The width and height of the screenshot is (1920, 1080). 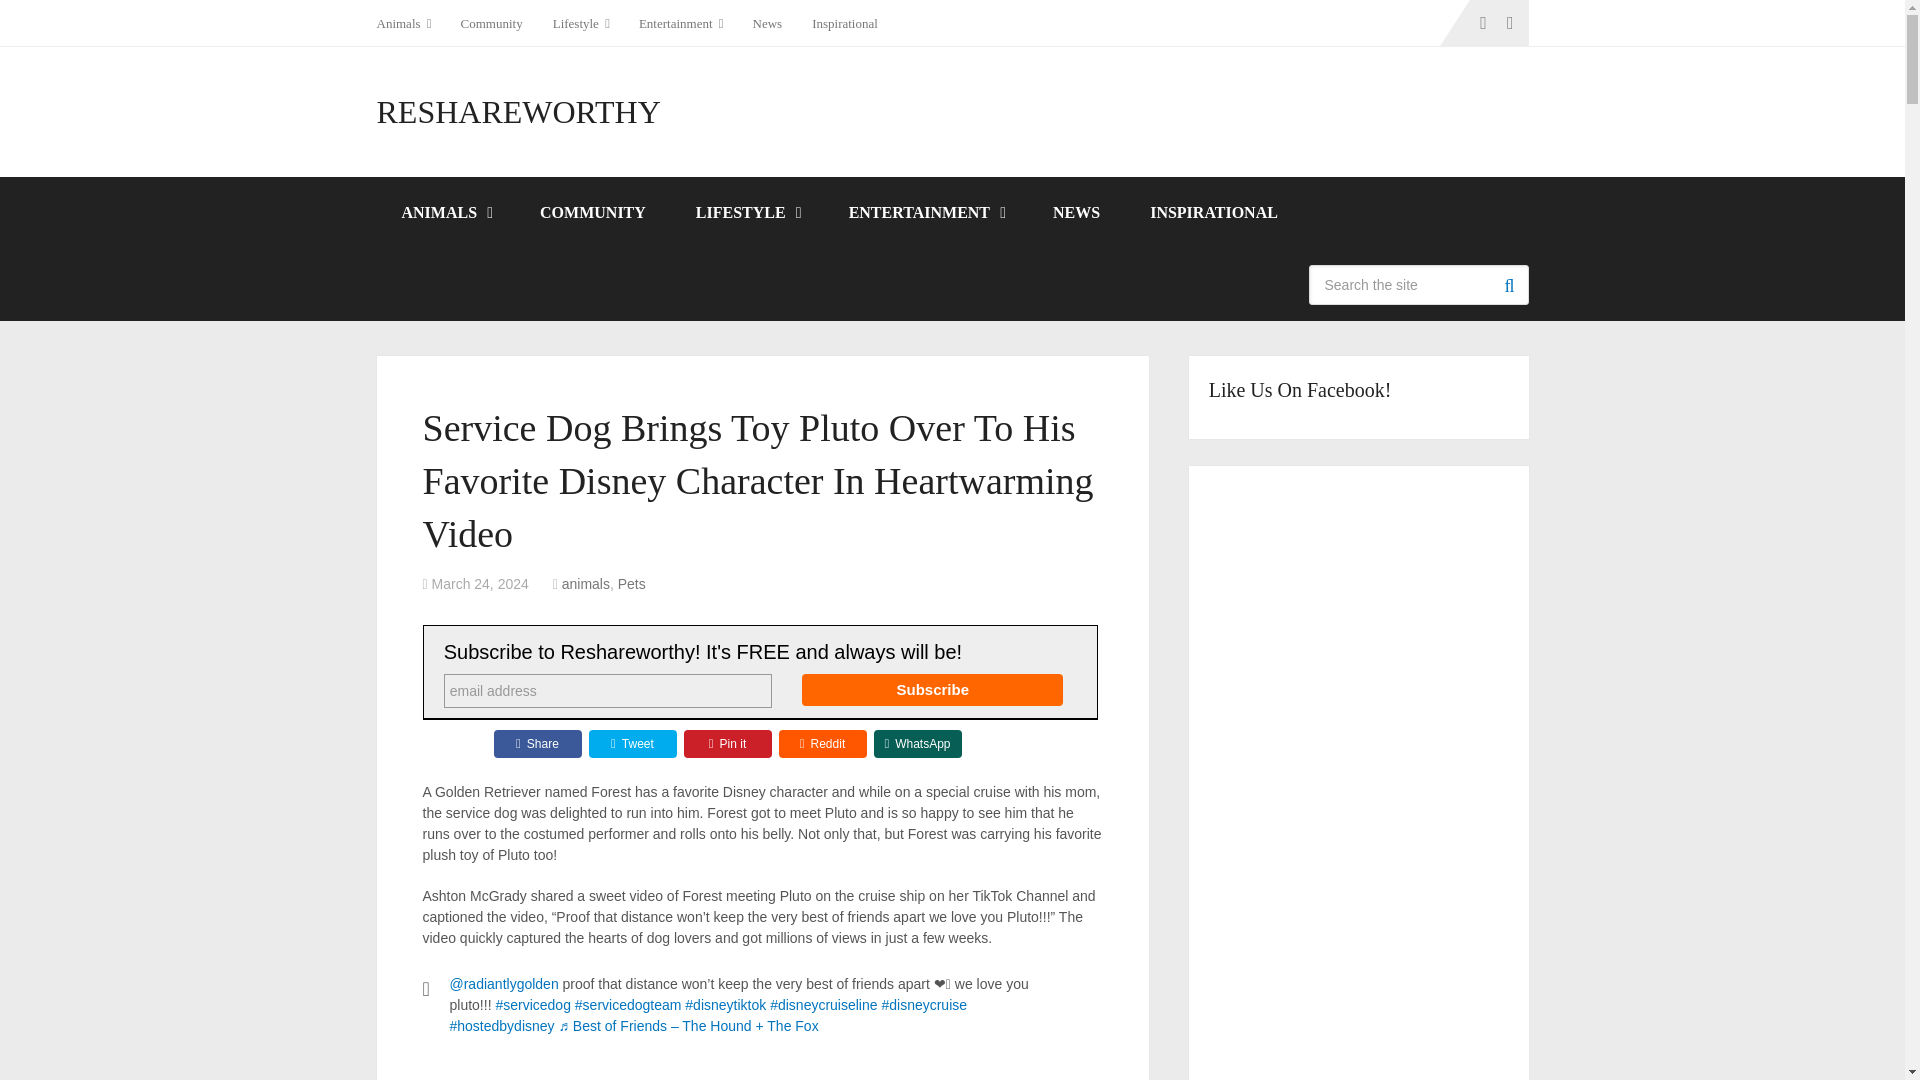 What do you see at coordinates (768, 23) in the screenshot?
I see `News` at bounding box center [768, 23].